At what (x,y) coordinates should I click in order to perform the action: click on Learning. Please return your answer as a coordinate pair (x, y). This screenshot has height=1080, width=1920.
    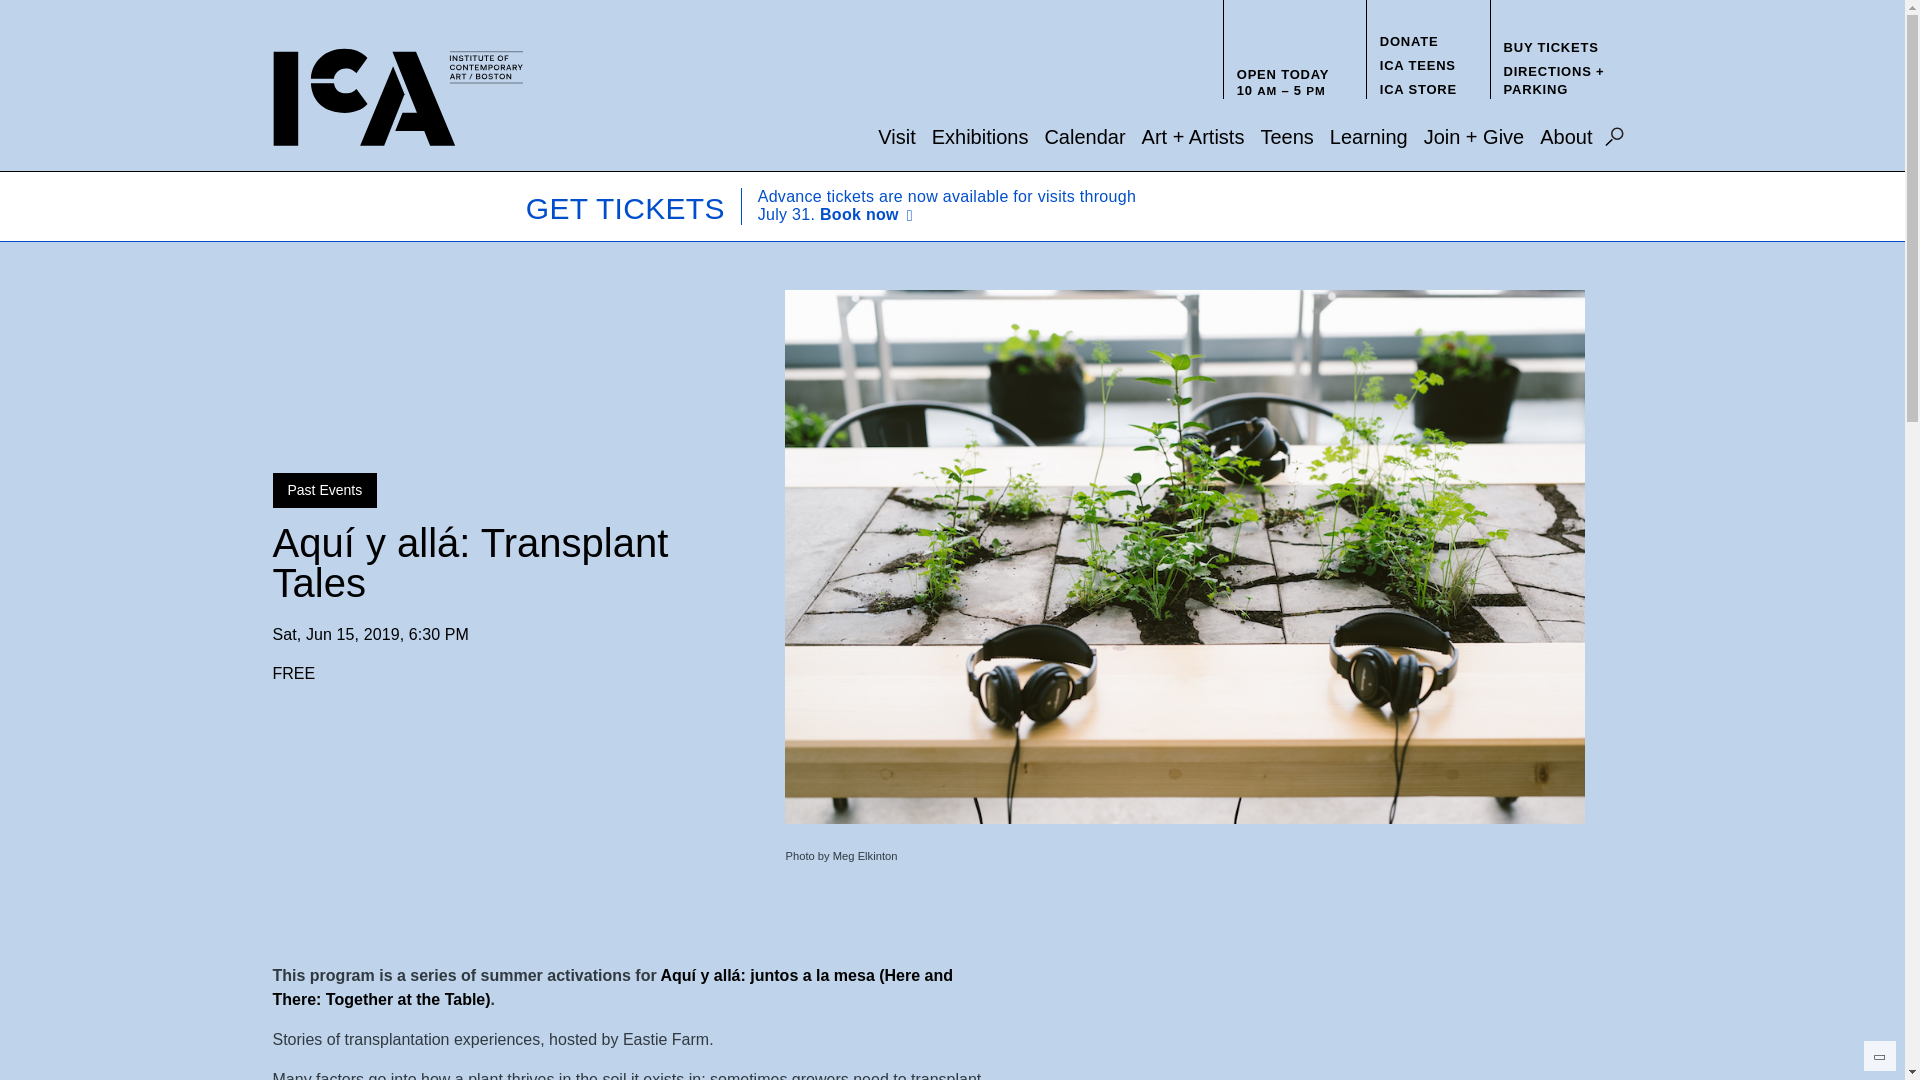
    Looking at the image, I should click on (1368, 136).